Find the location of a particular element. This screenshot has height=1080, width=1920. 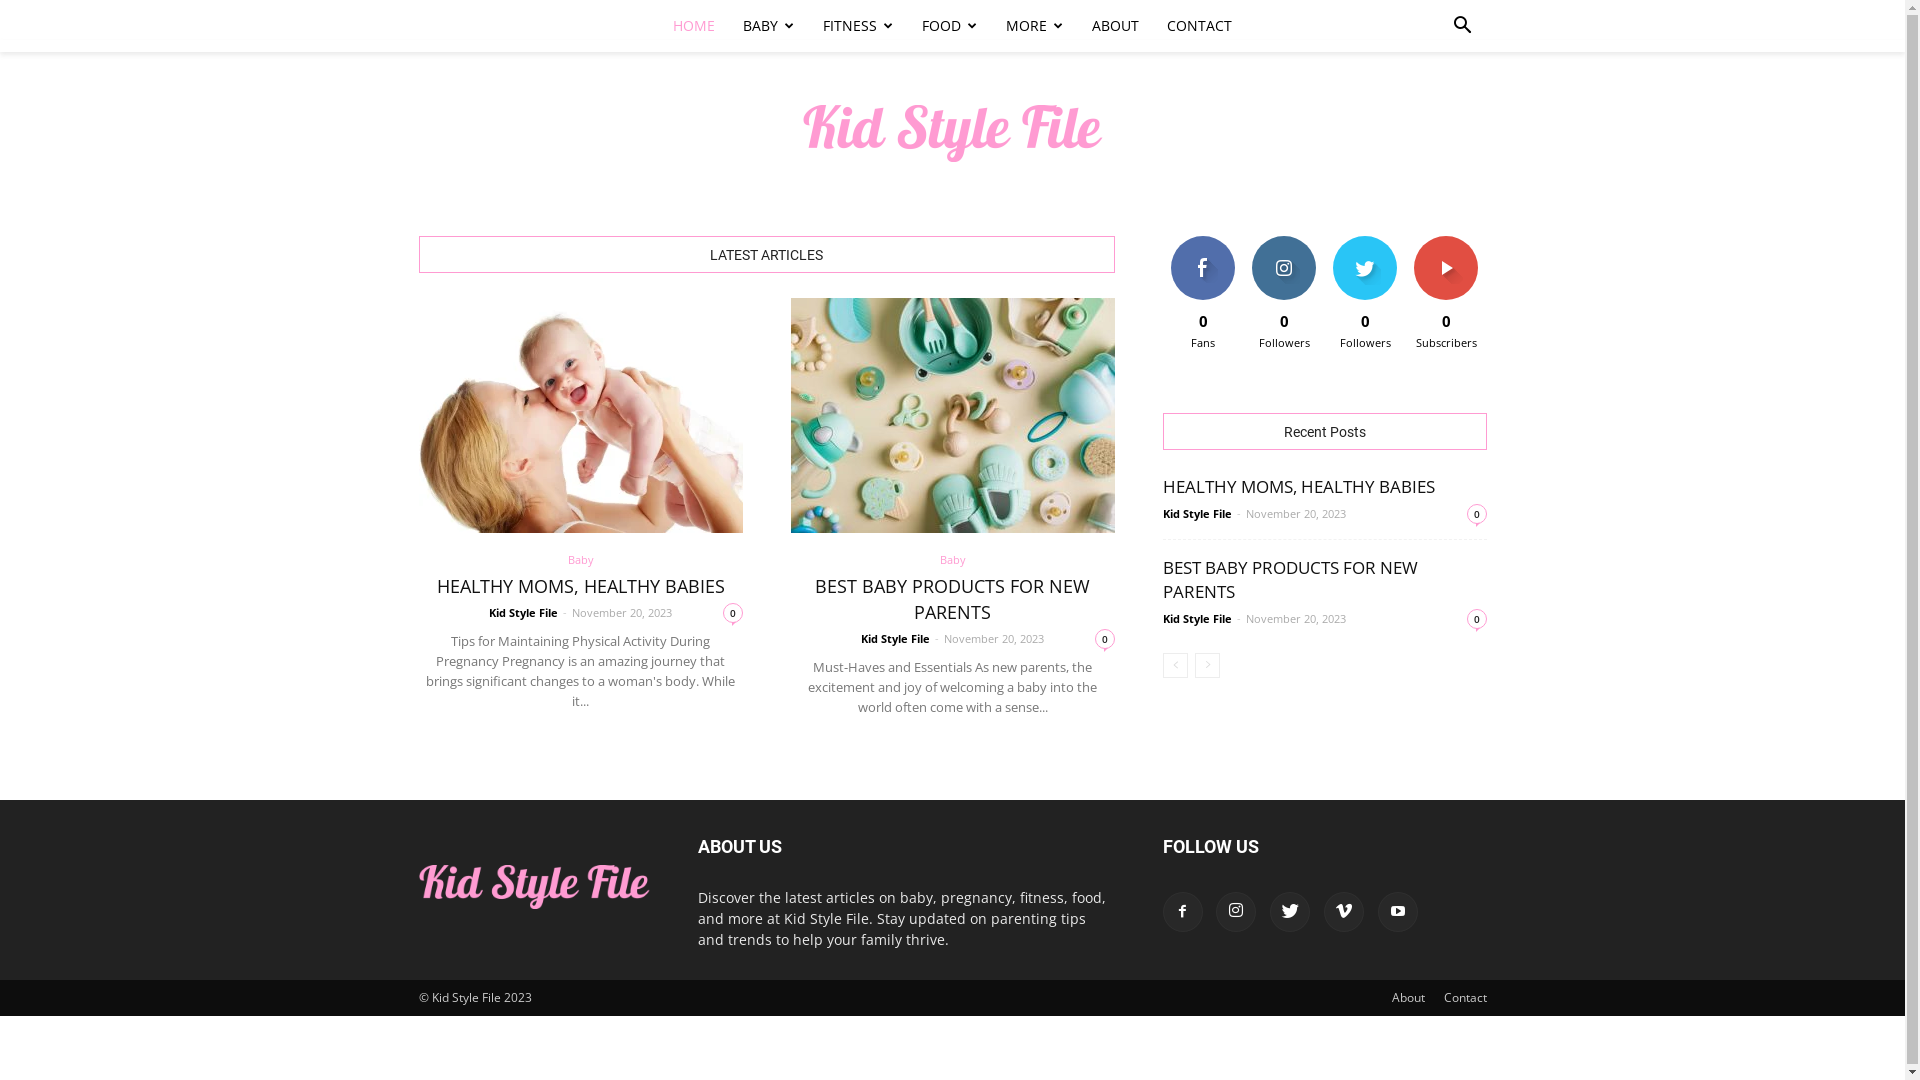

Instagram is located at coordinates (1236, 912).